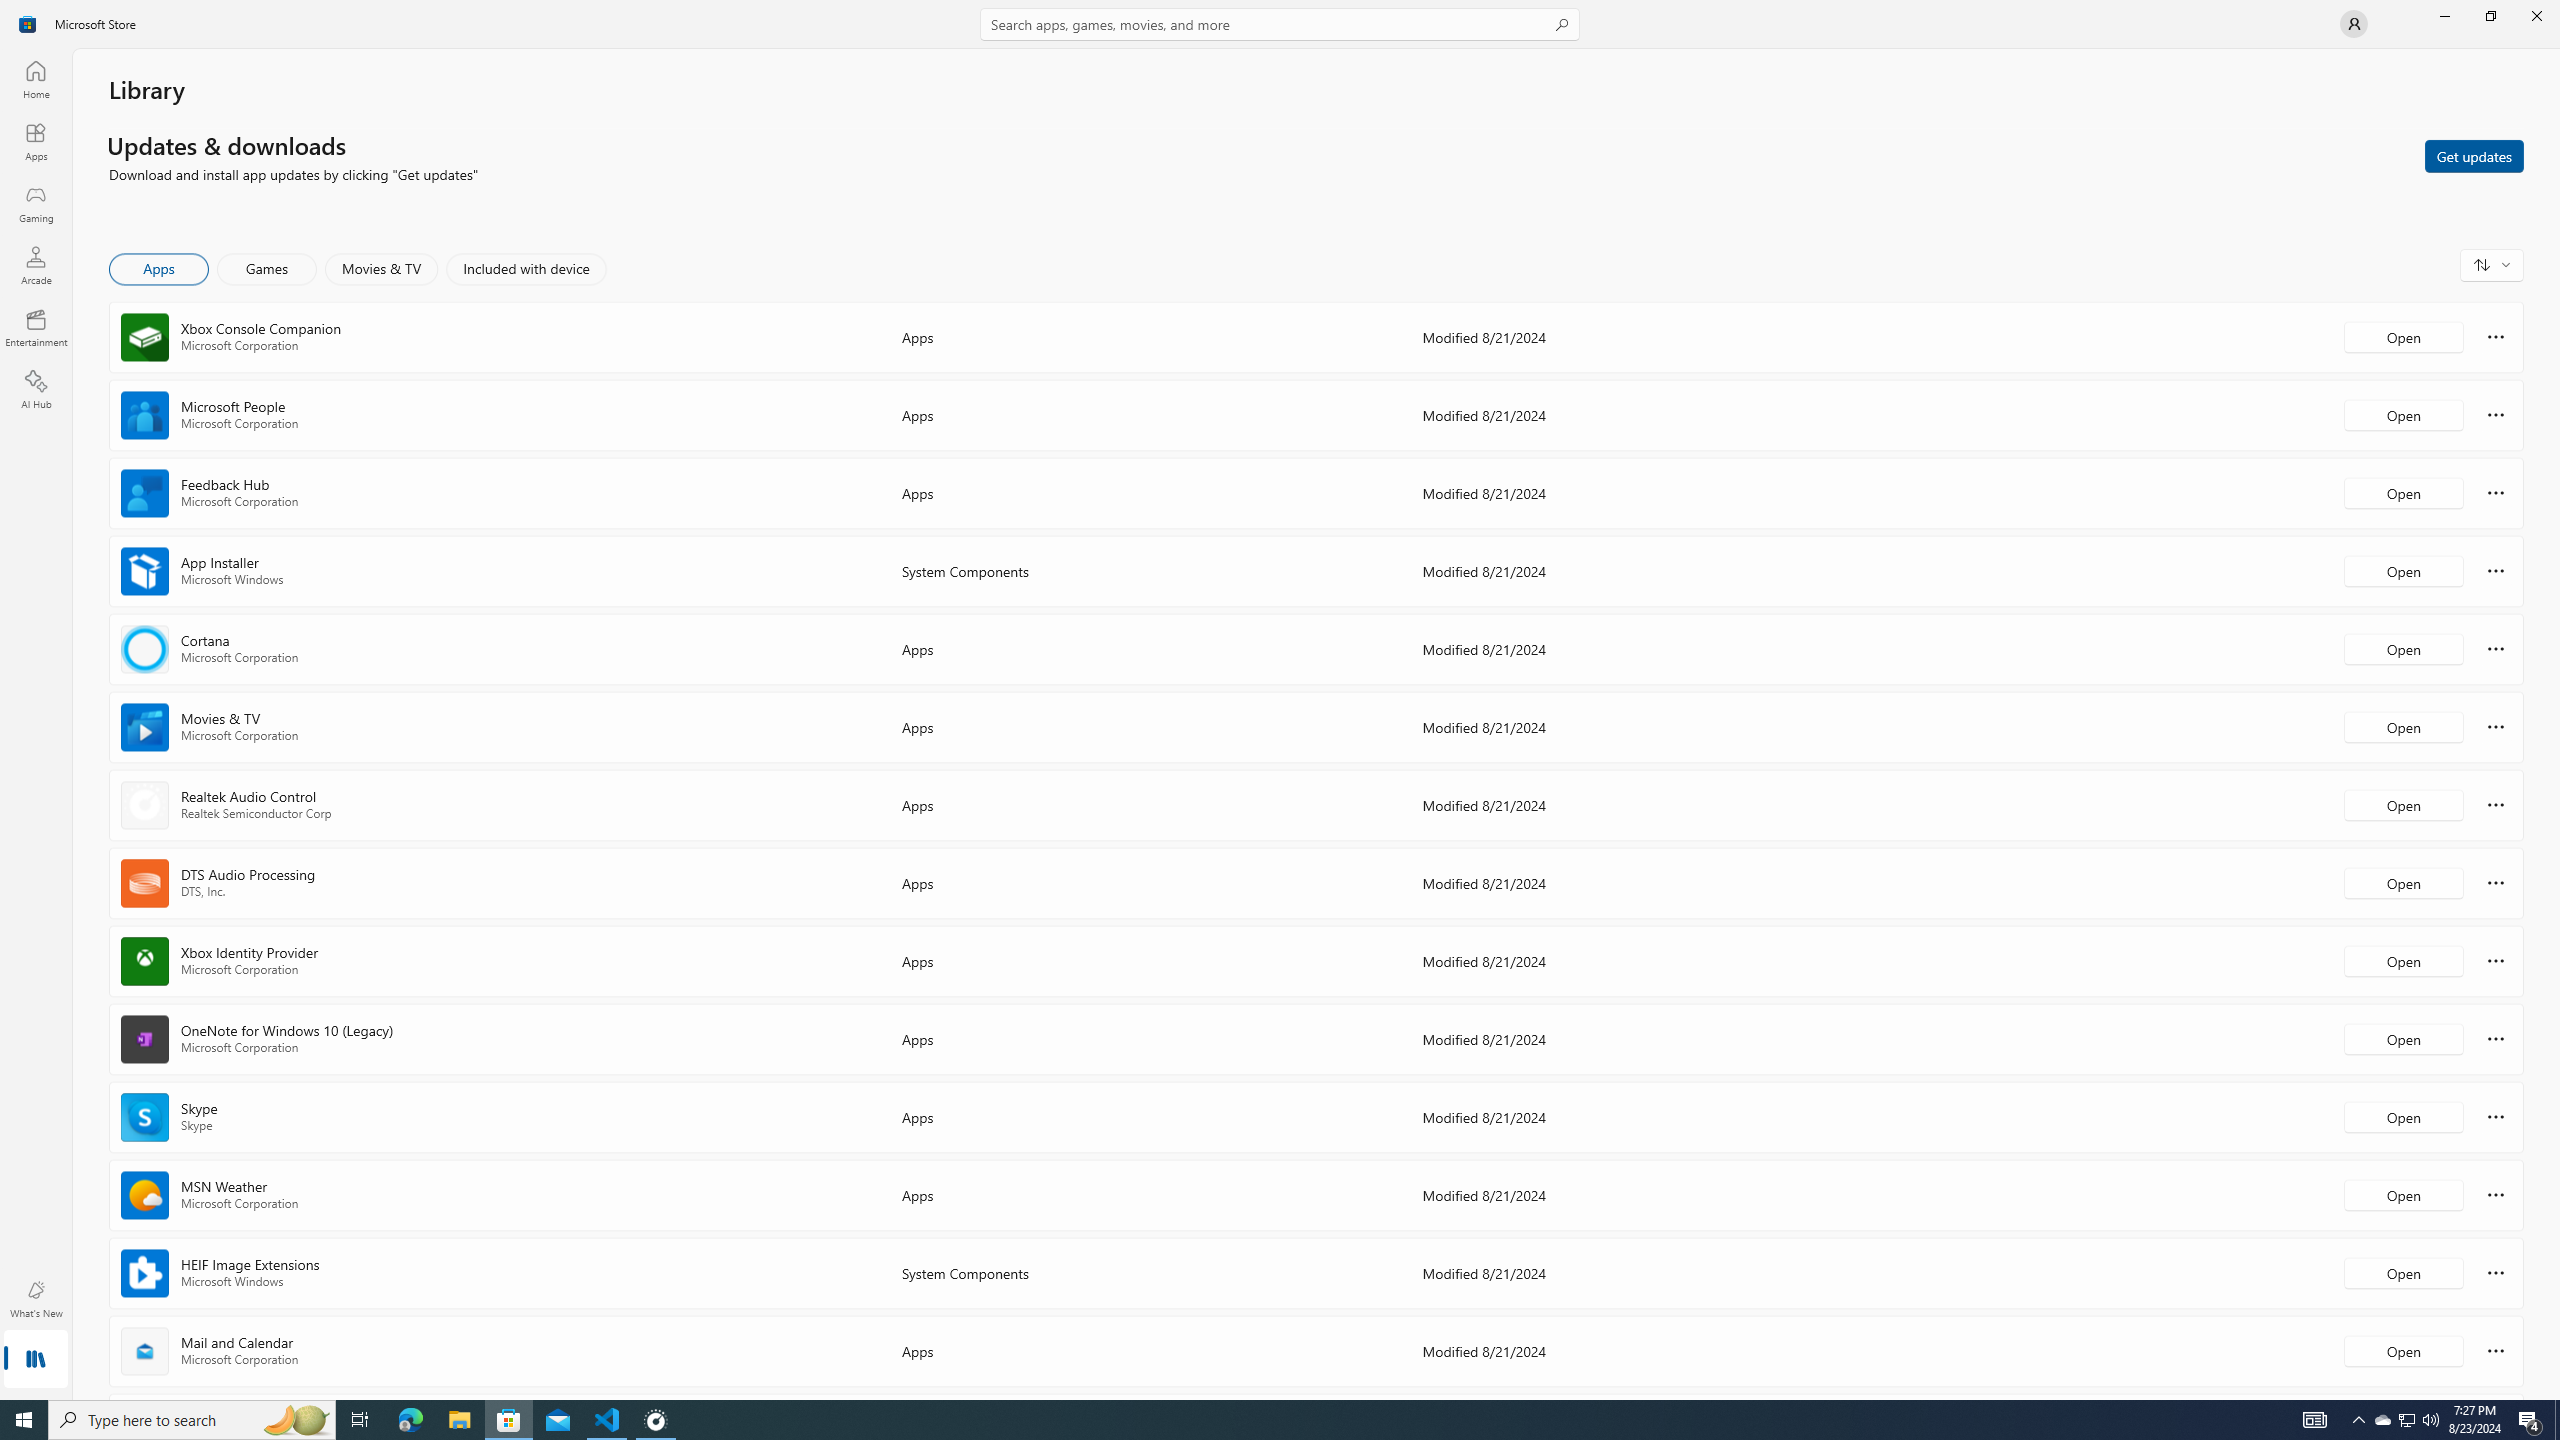 This screenshot has width=2560, height=1440. What do you see at coordinates (381, 269) in the screenshot?
I see `Movies & TV` at bounding box center [381, 269].